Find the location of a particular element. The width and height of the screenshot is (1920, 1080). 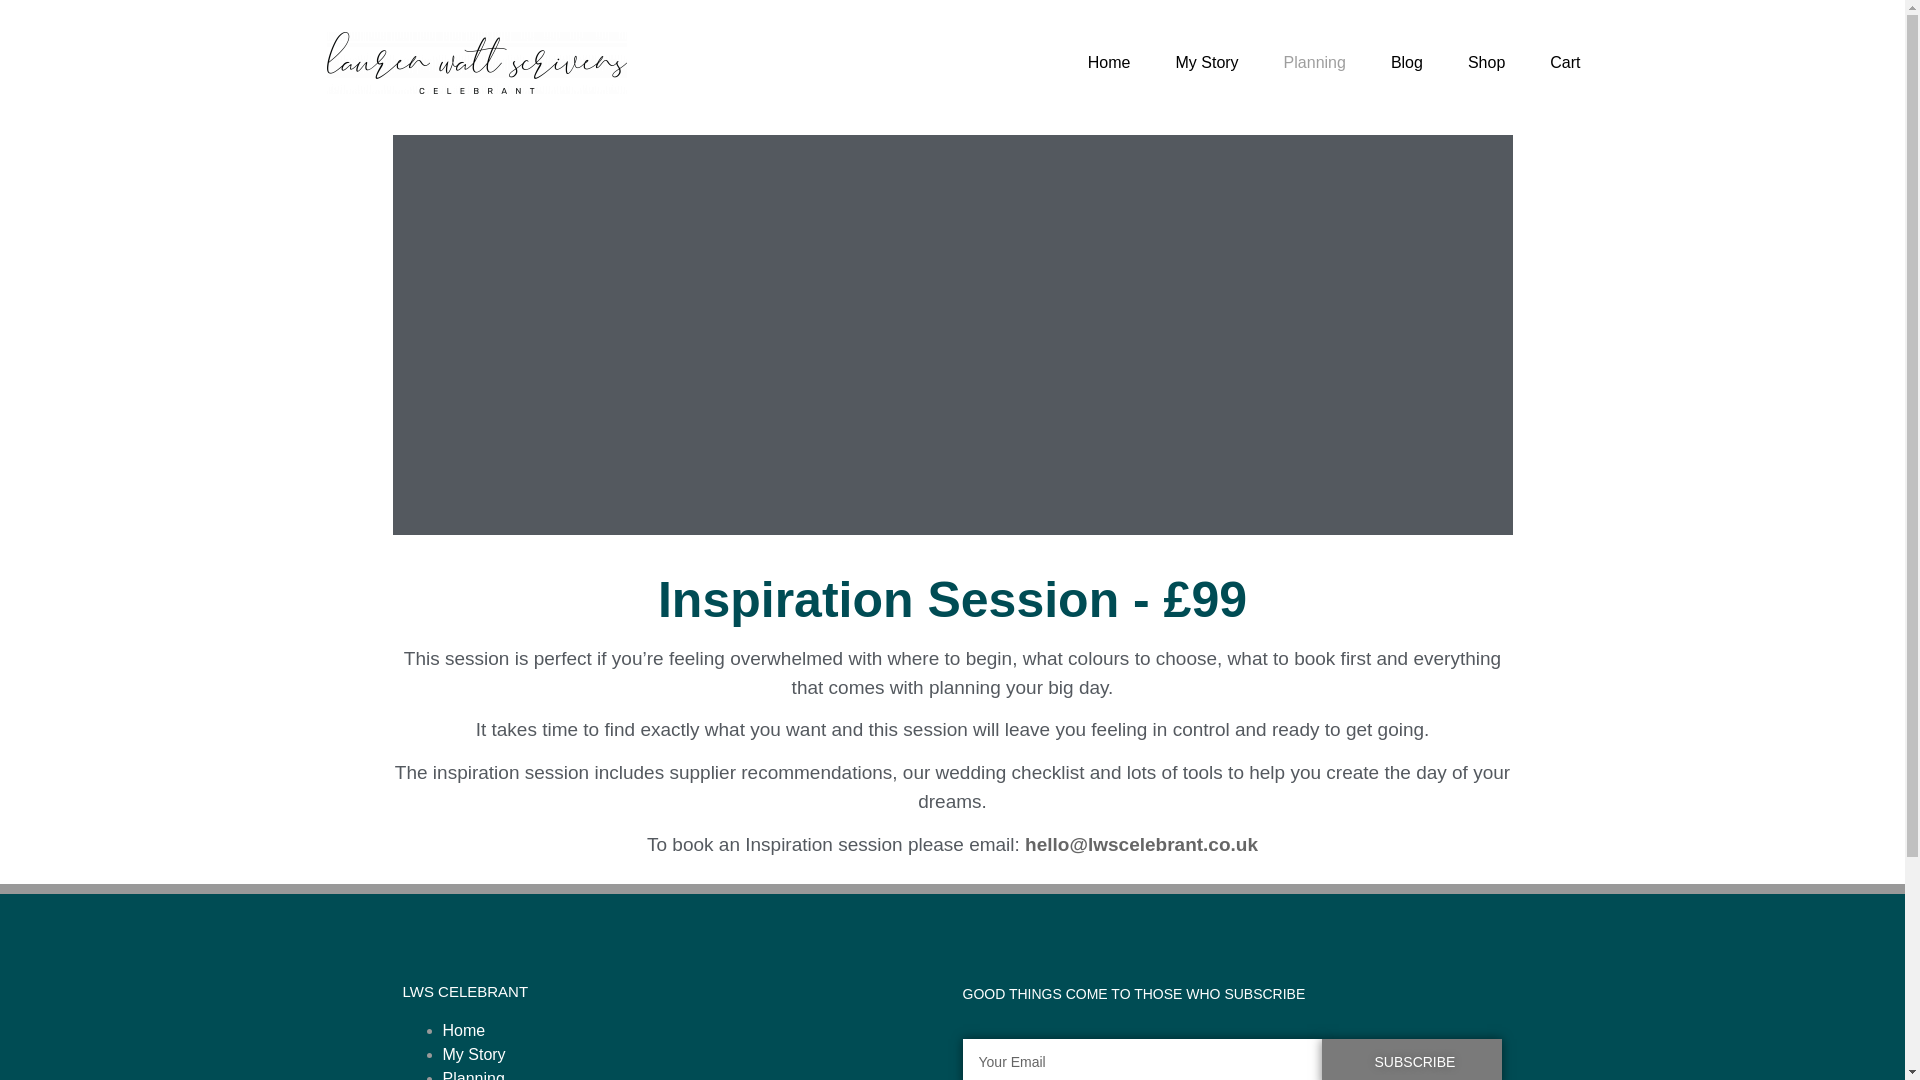

Home is located at coordinates (1108, 62).